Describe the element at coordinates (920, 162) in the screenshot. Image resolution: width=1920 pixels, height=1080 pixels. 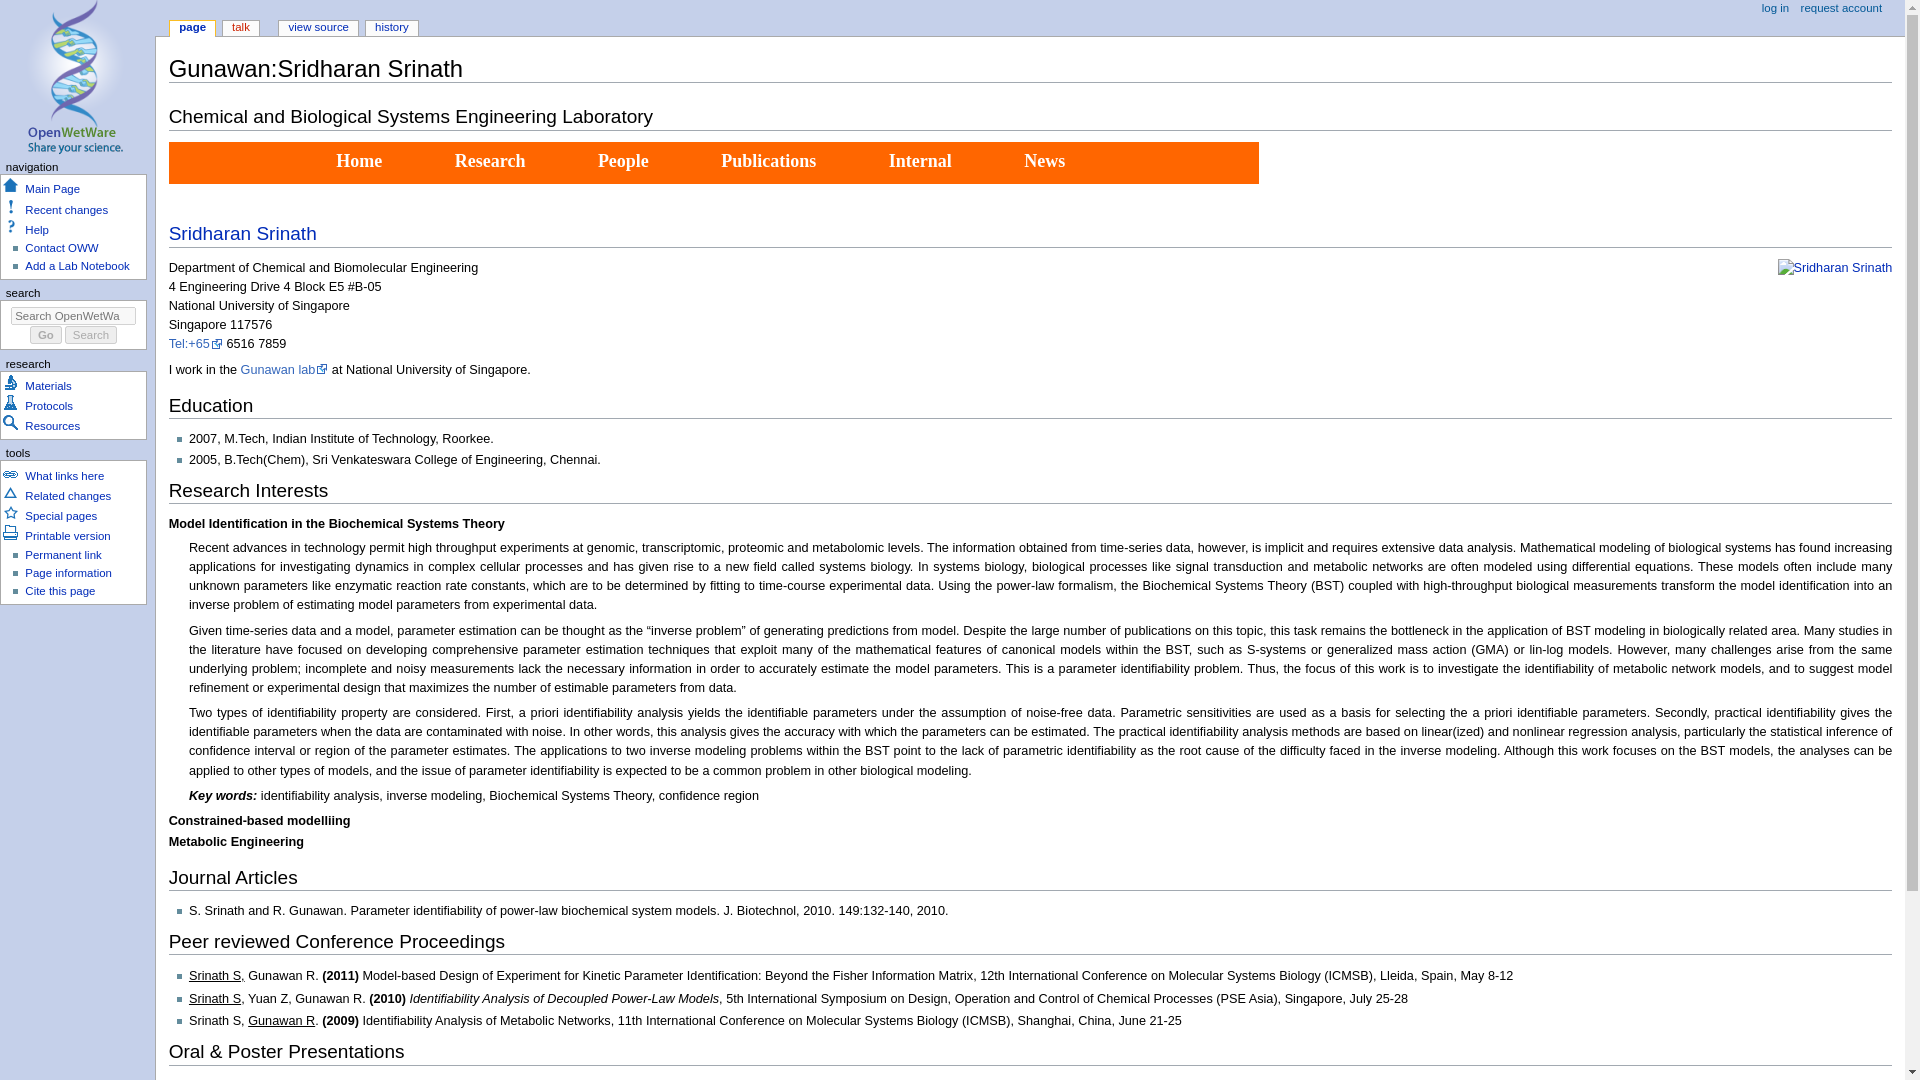
I see `Gunawan:Back Door` at that location.